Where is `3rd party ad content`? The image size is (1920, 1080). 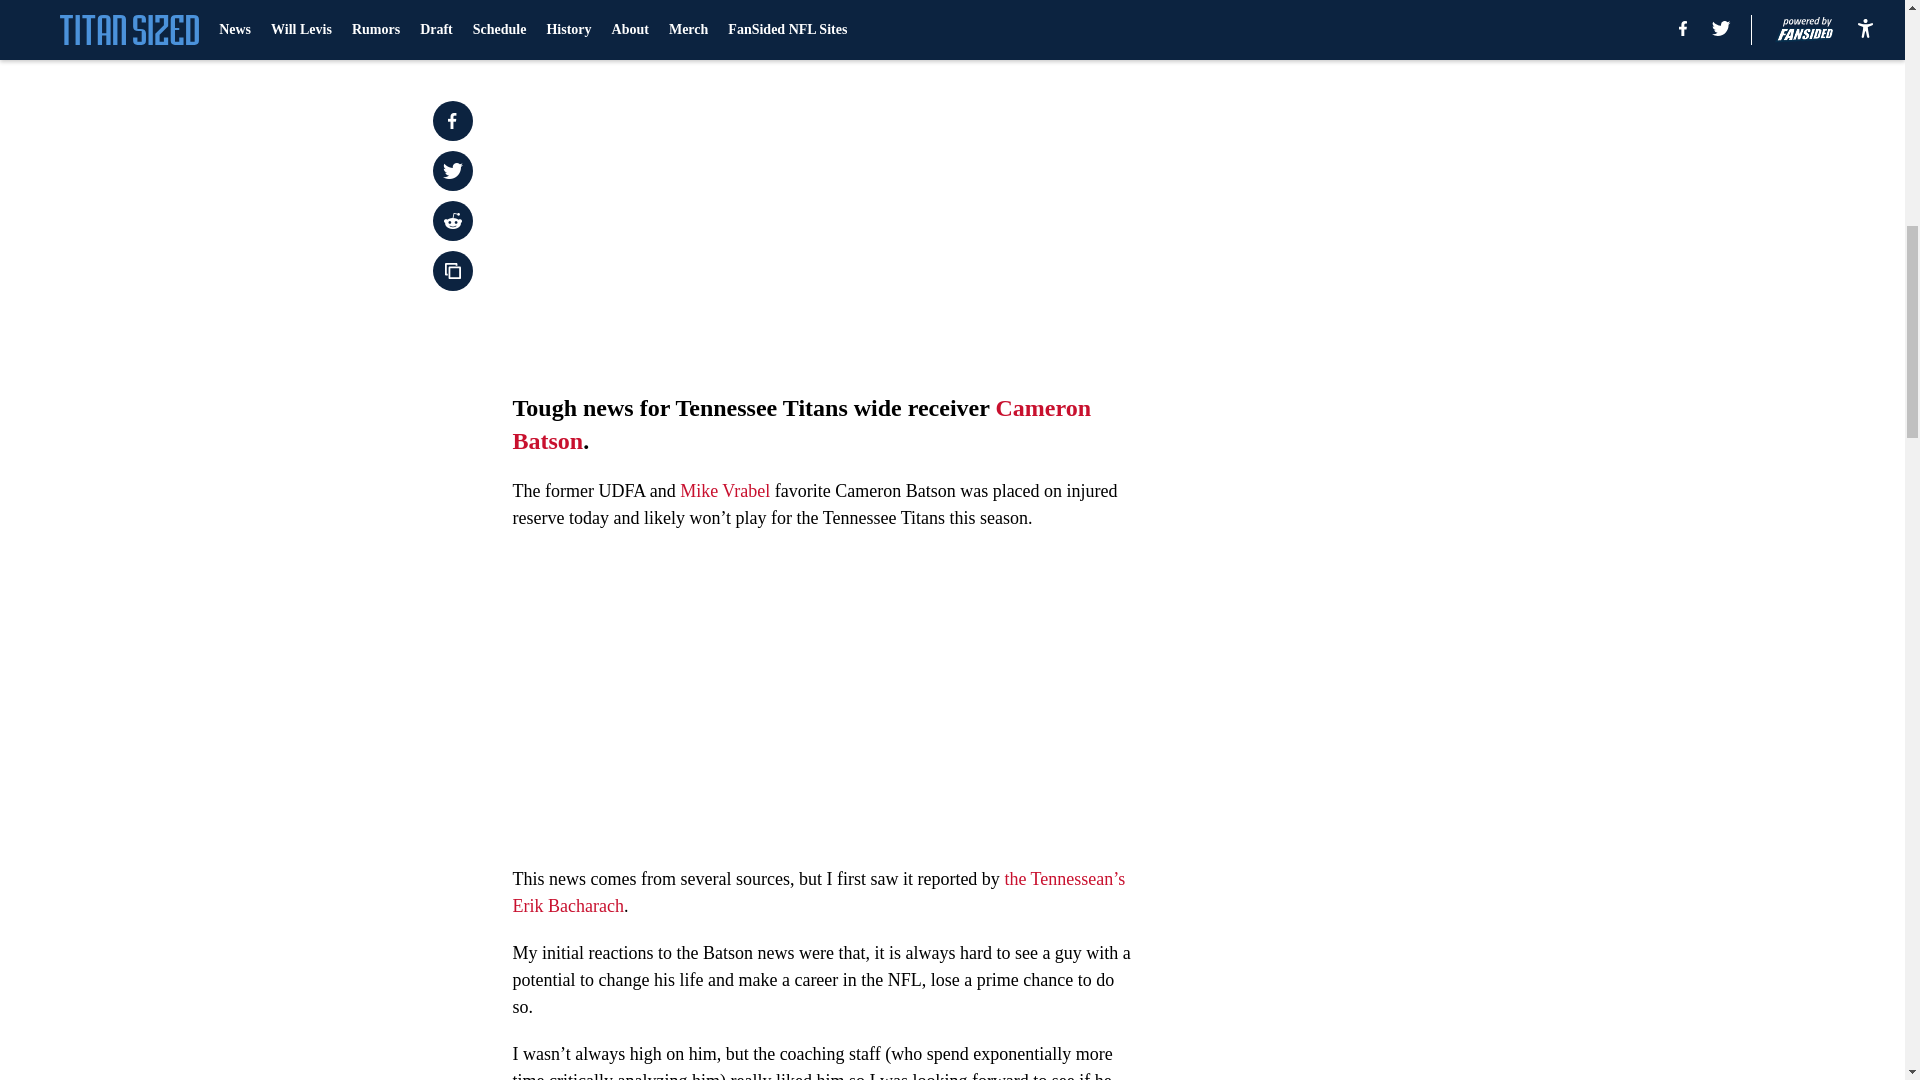
3rd party ad content is located at coordinates (1382, 148).